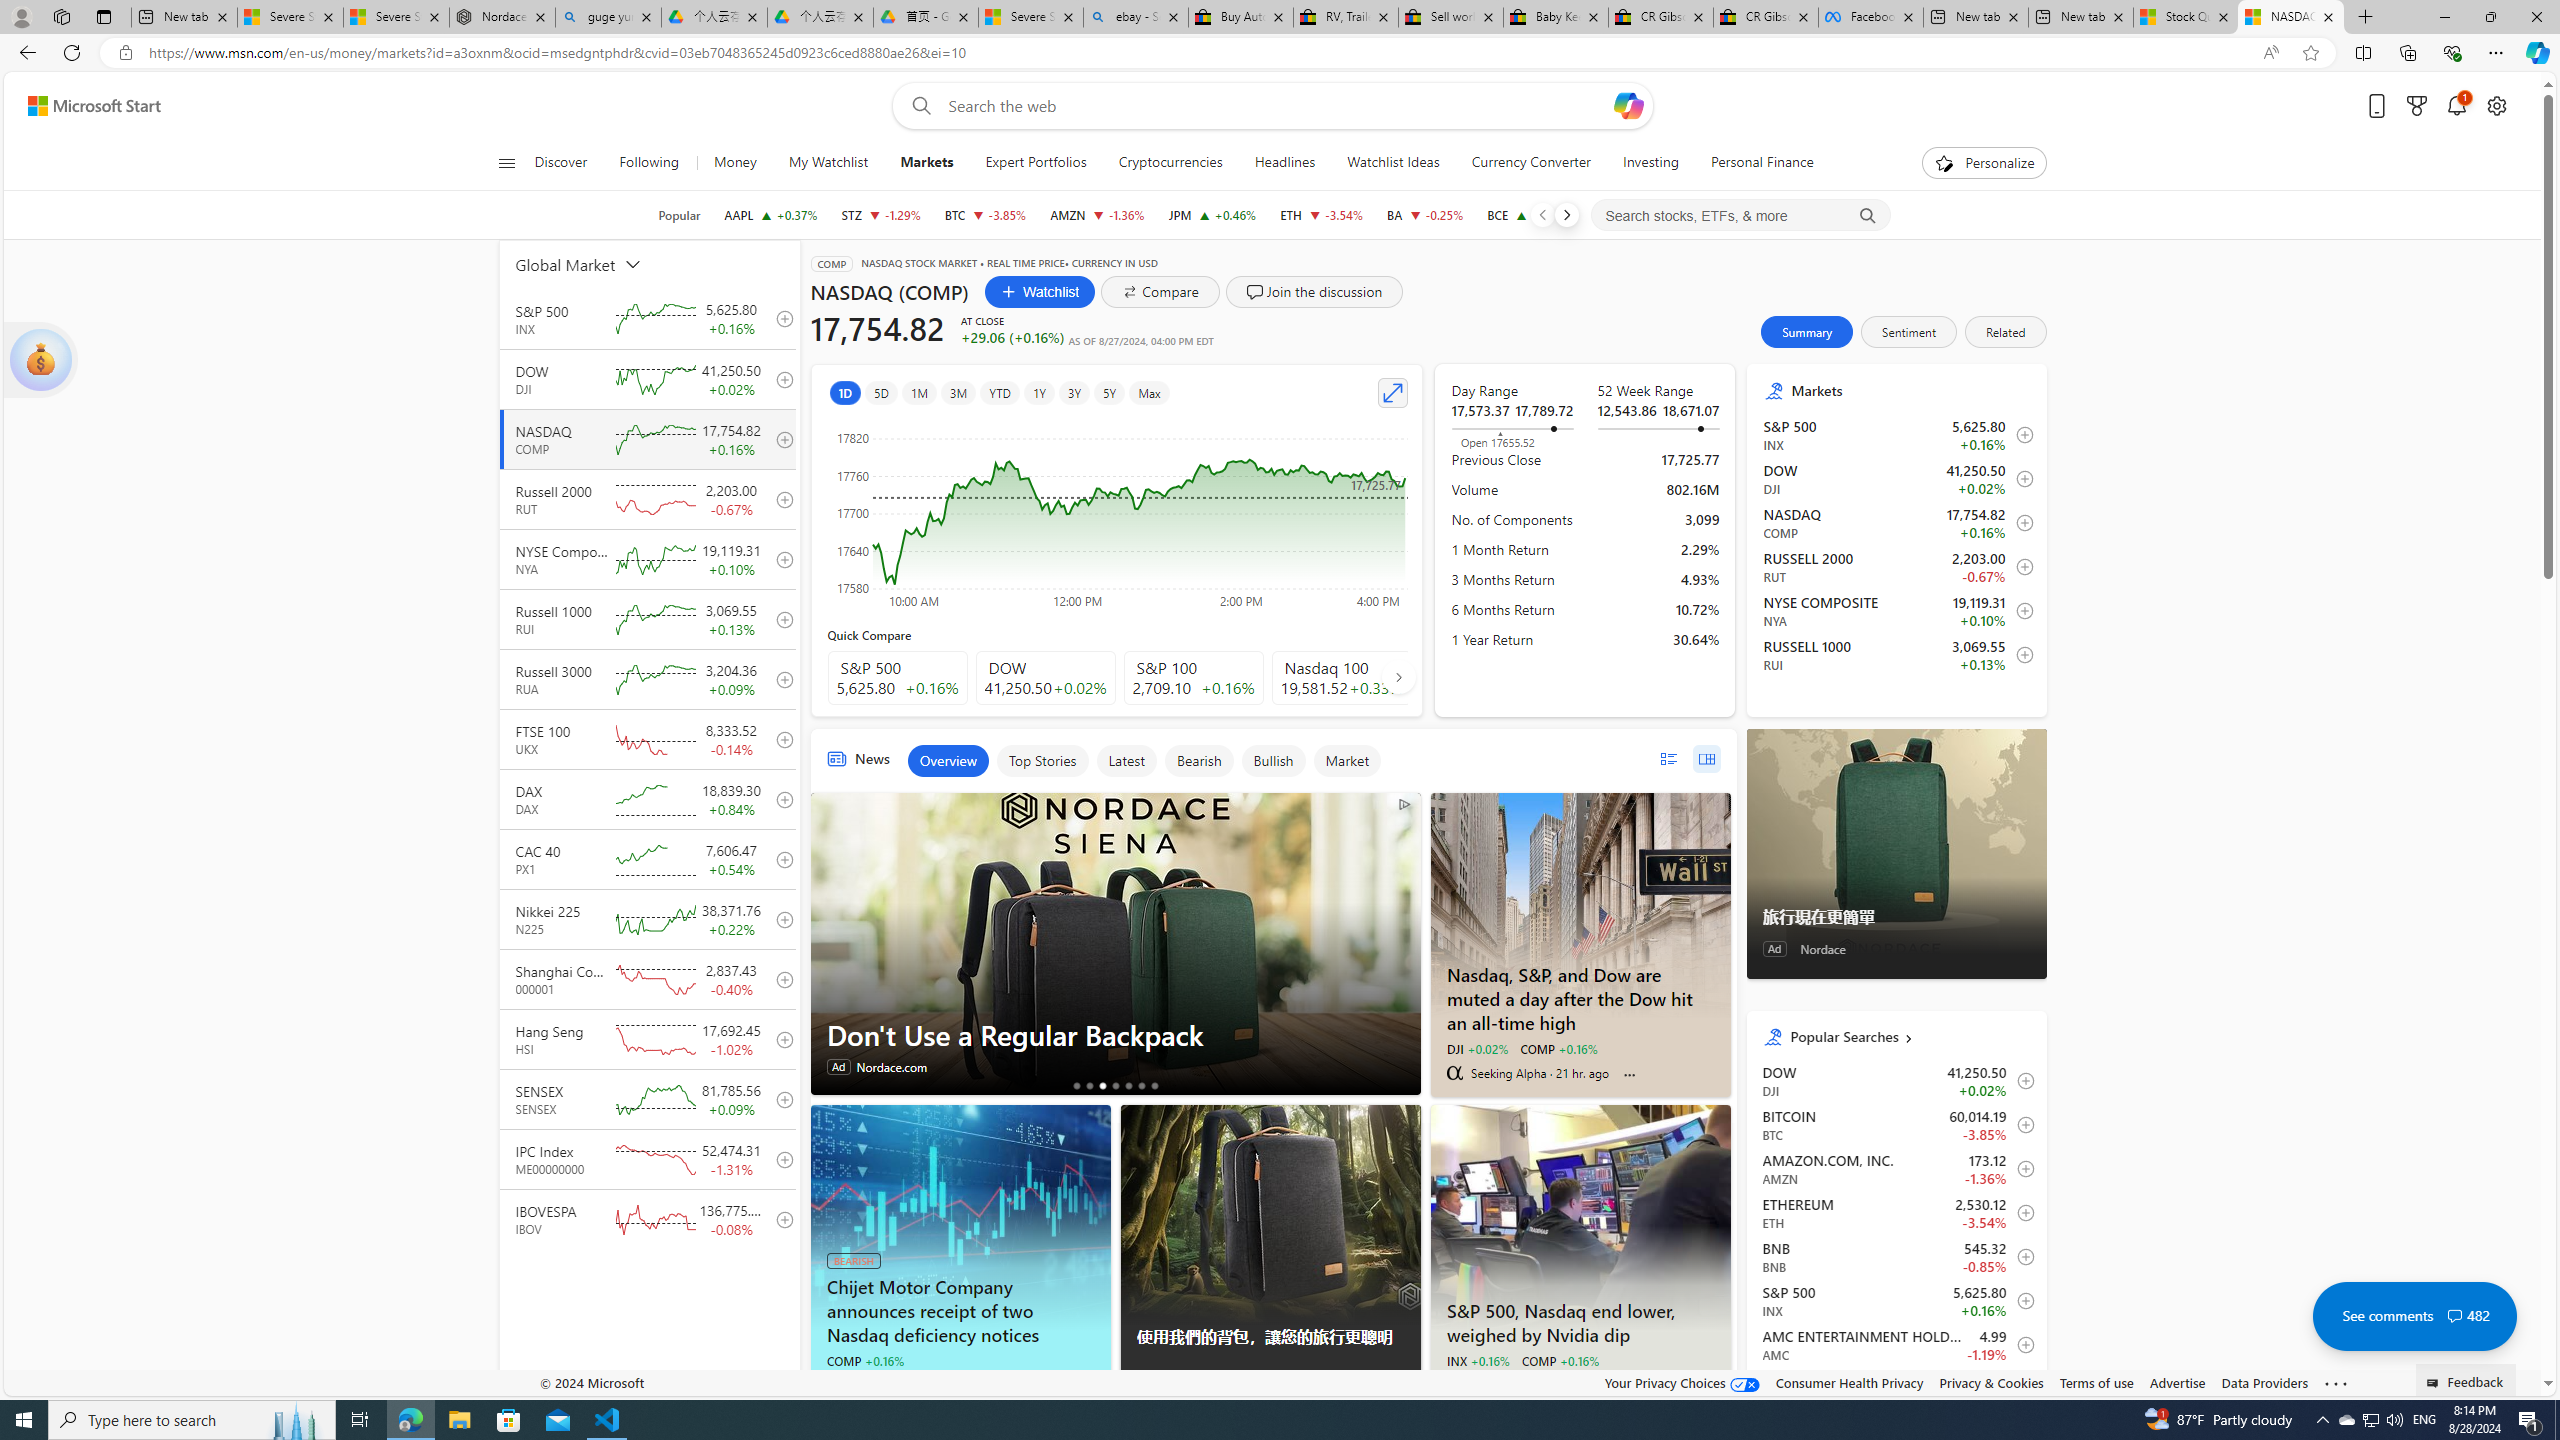 This screenshot has width=2560, height=1440. What do you see at coordinates (1850, 1382) in the screenshot?
I see `Consumer Health Privacy` at bounding box center [1850, 1382].